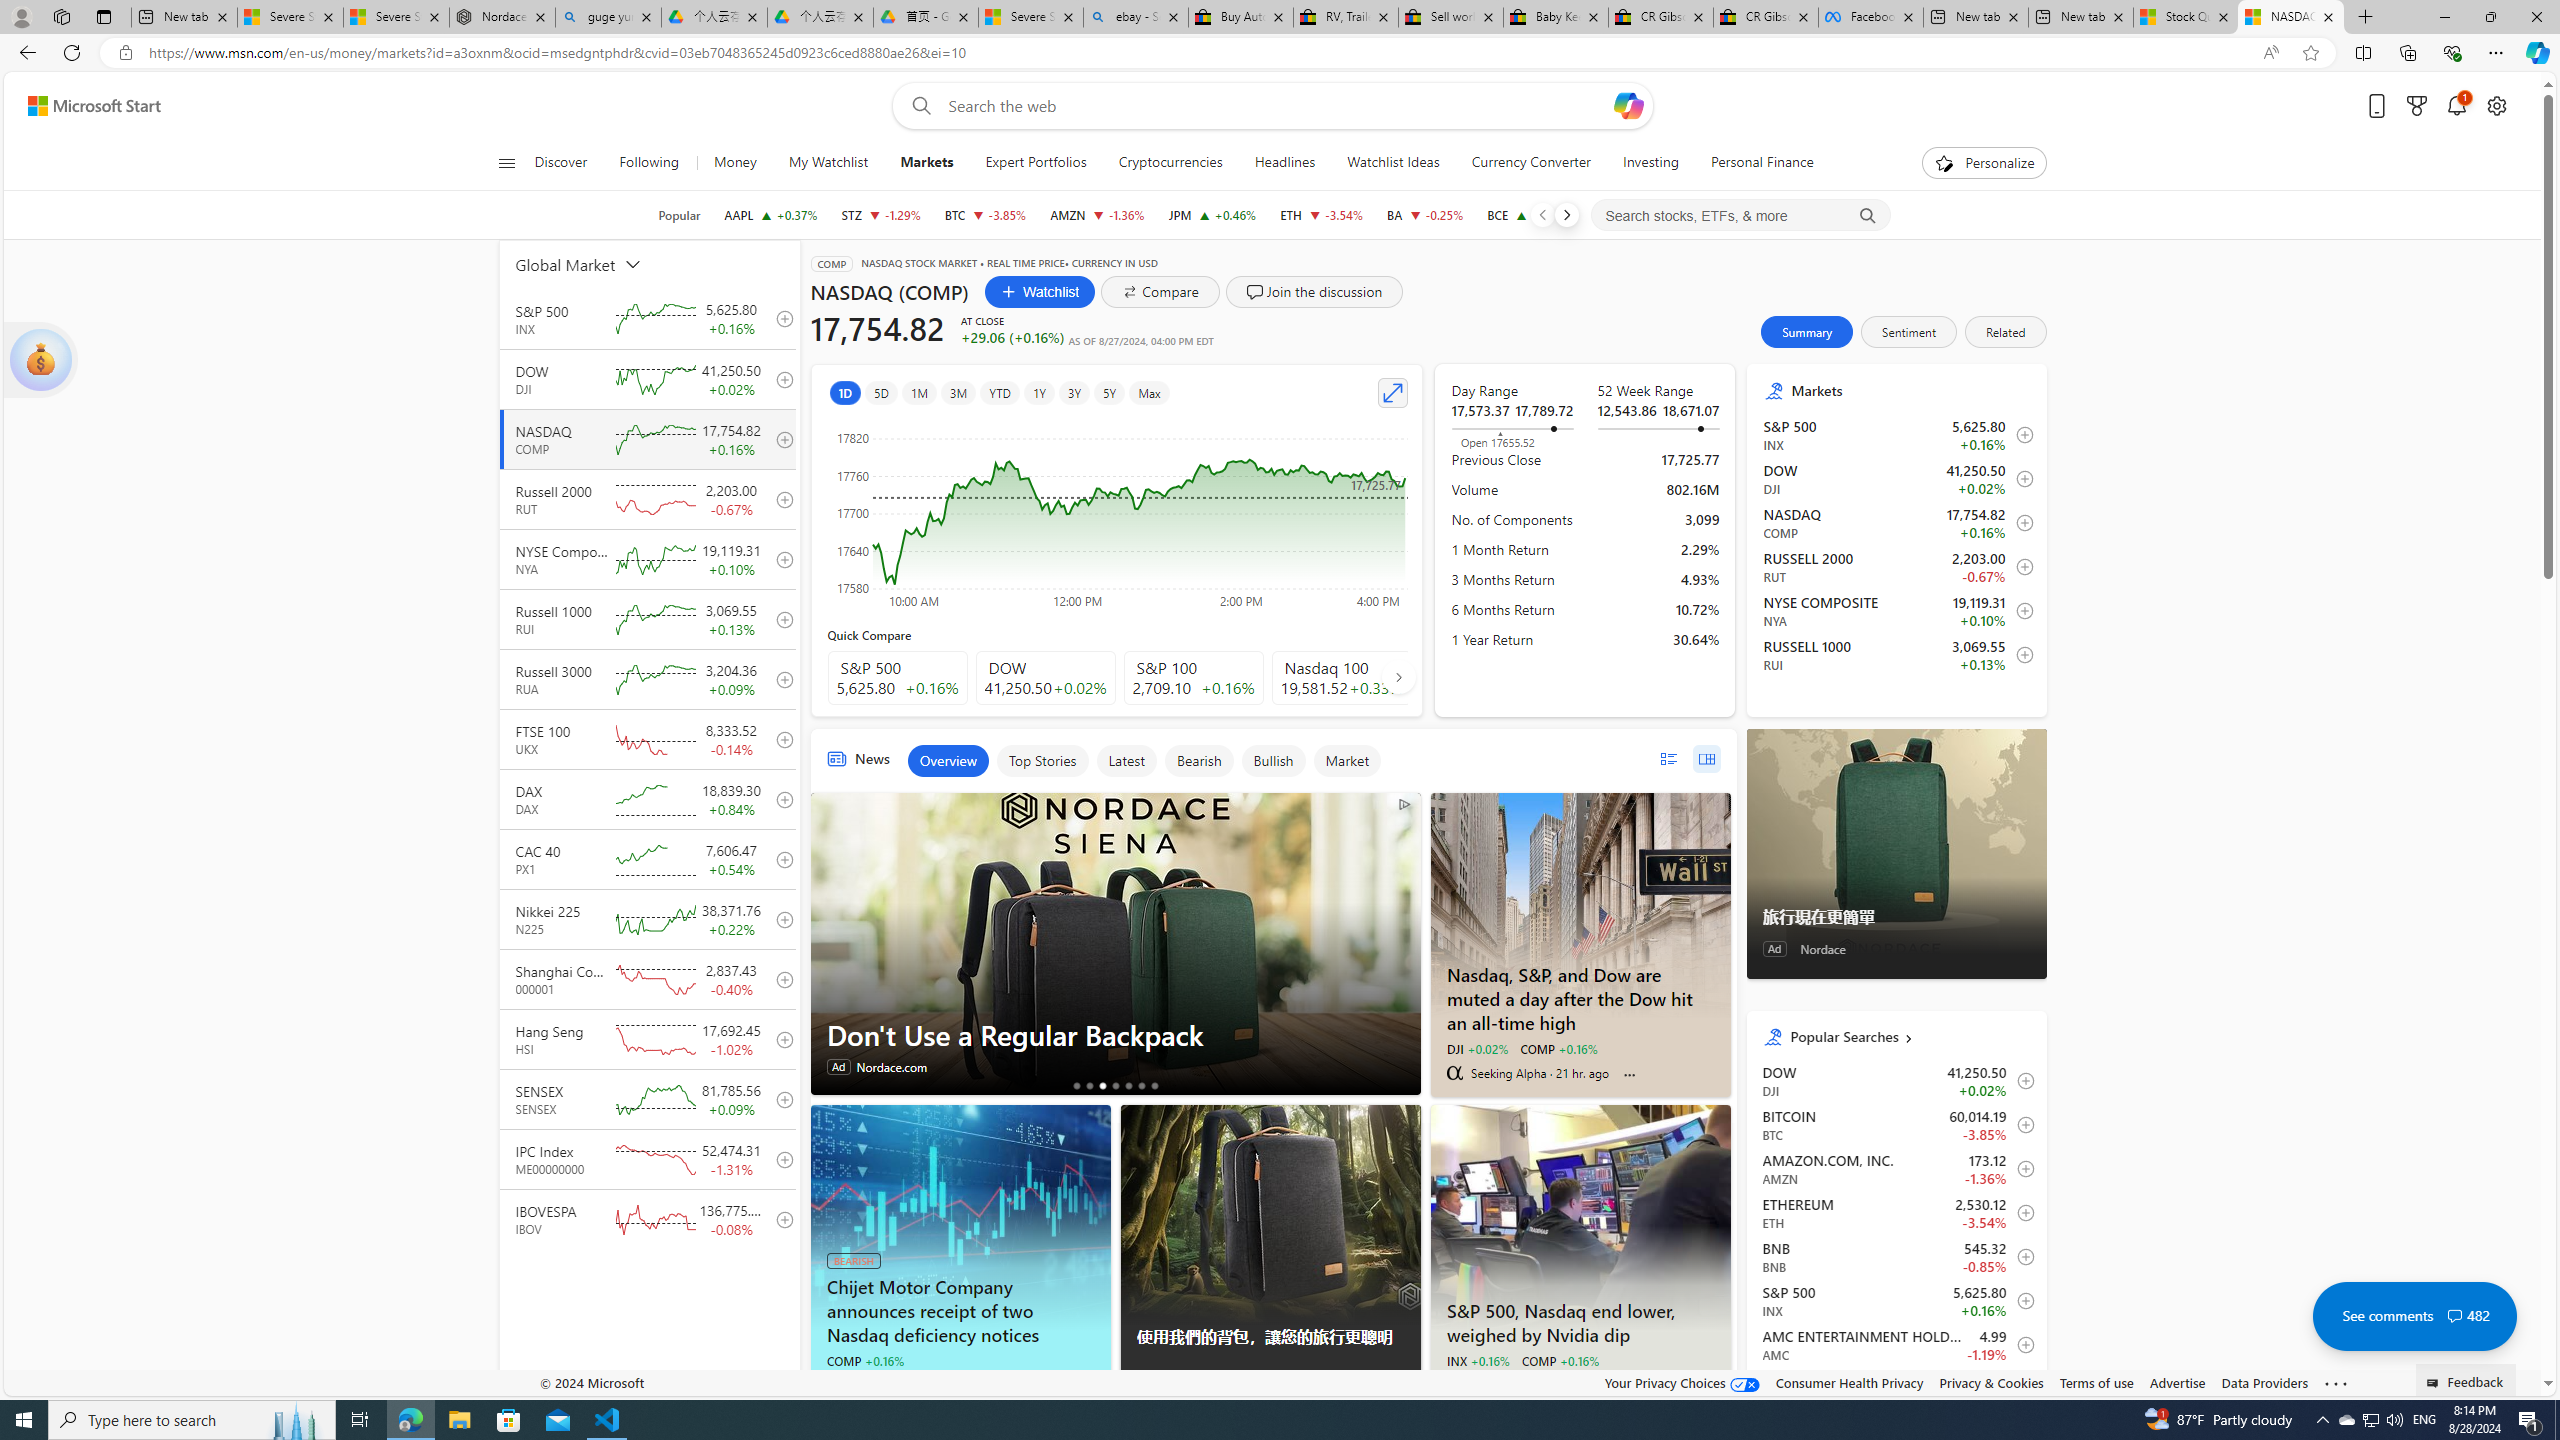 This screenshot has width=2560, height=1440. What do you see at coordinates (1850, 1382) in the screenshot?
I see `Consumer Health Privacy` at bounding box center [1850, 1382].